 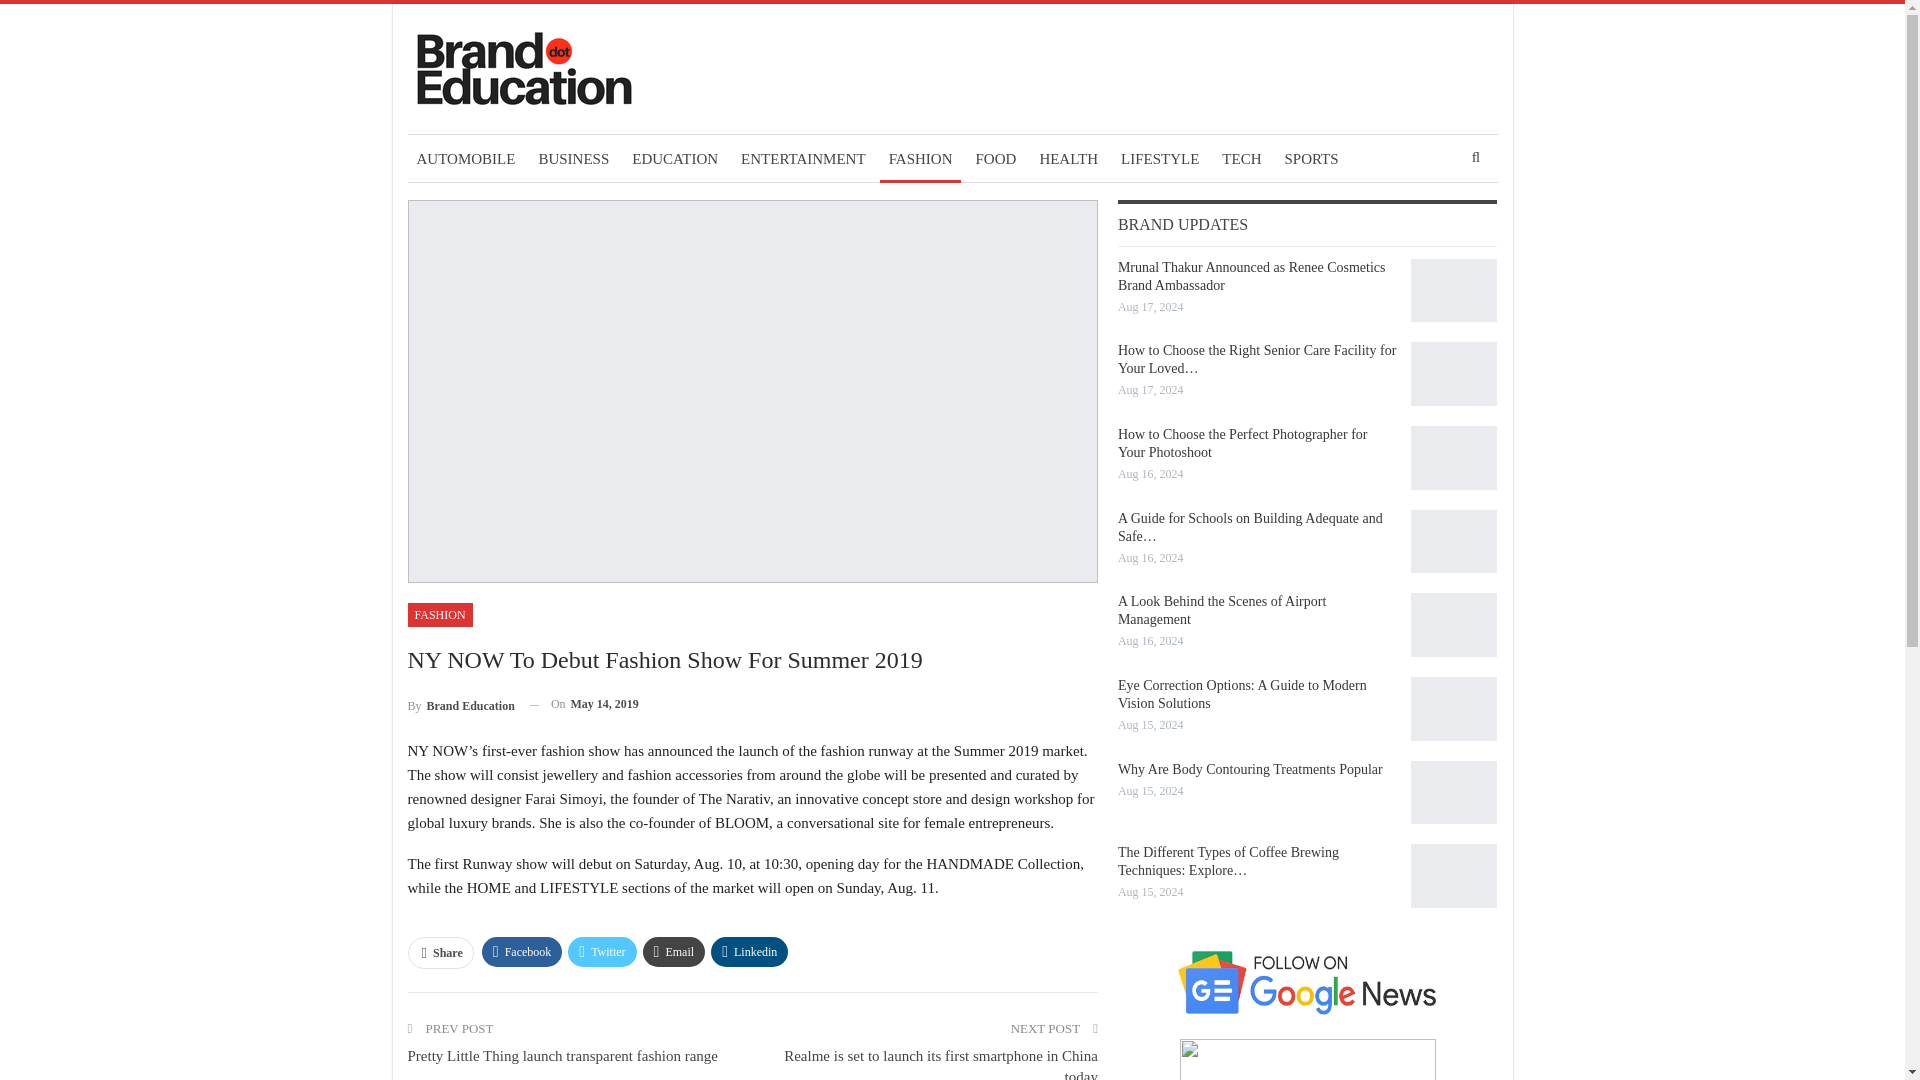 I want to click on Browse Author Articles, so click(x=460, y=704).